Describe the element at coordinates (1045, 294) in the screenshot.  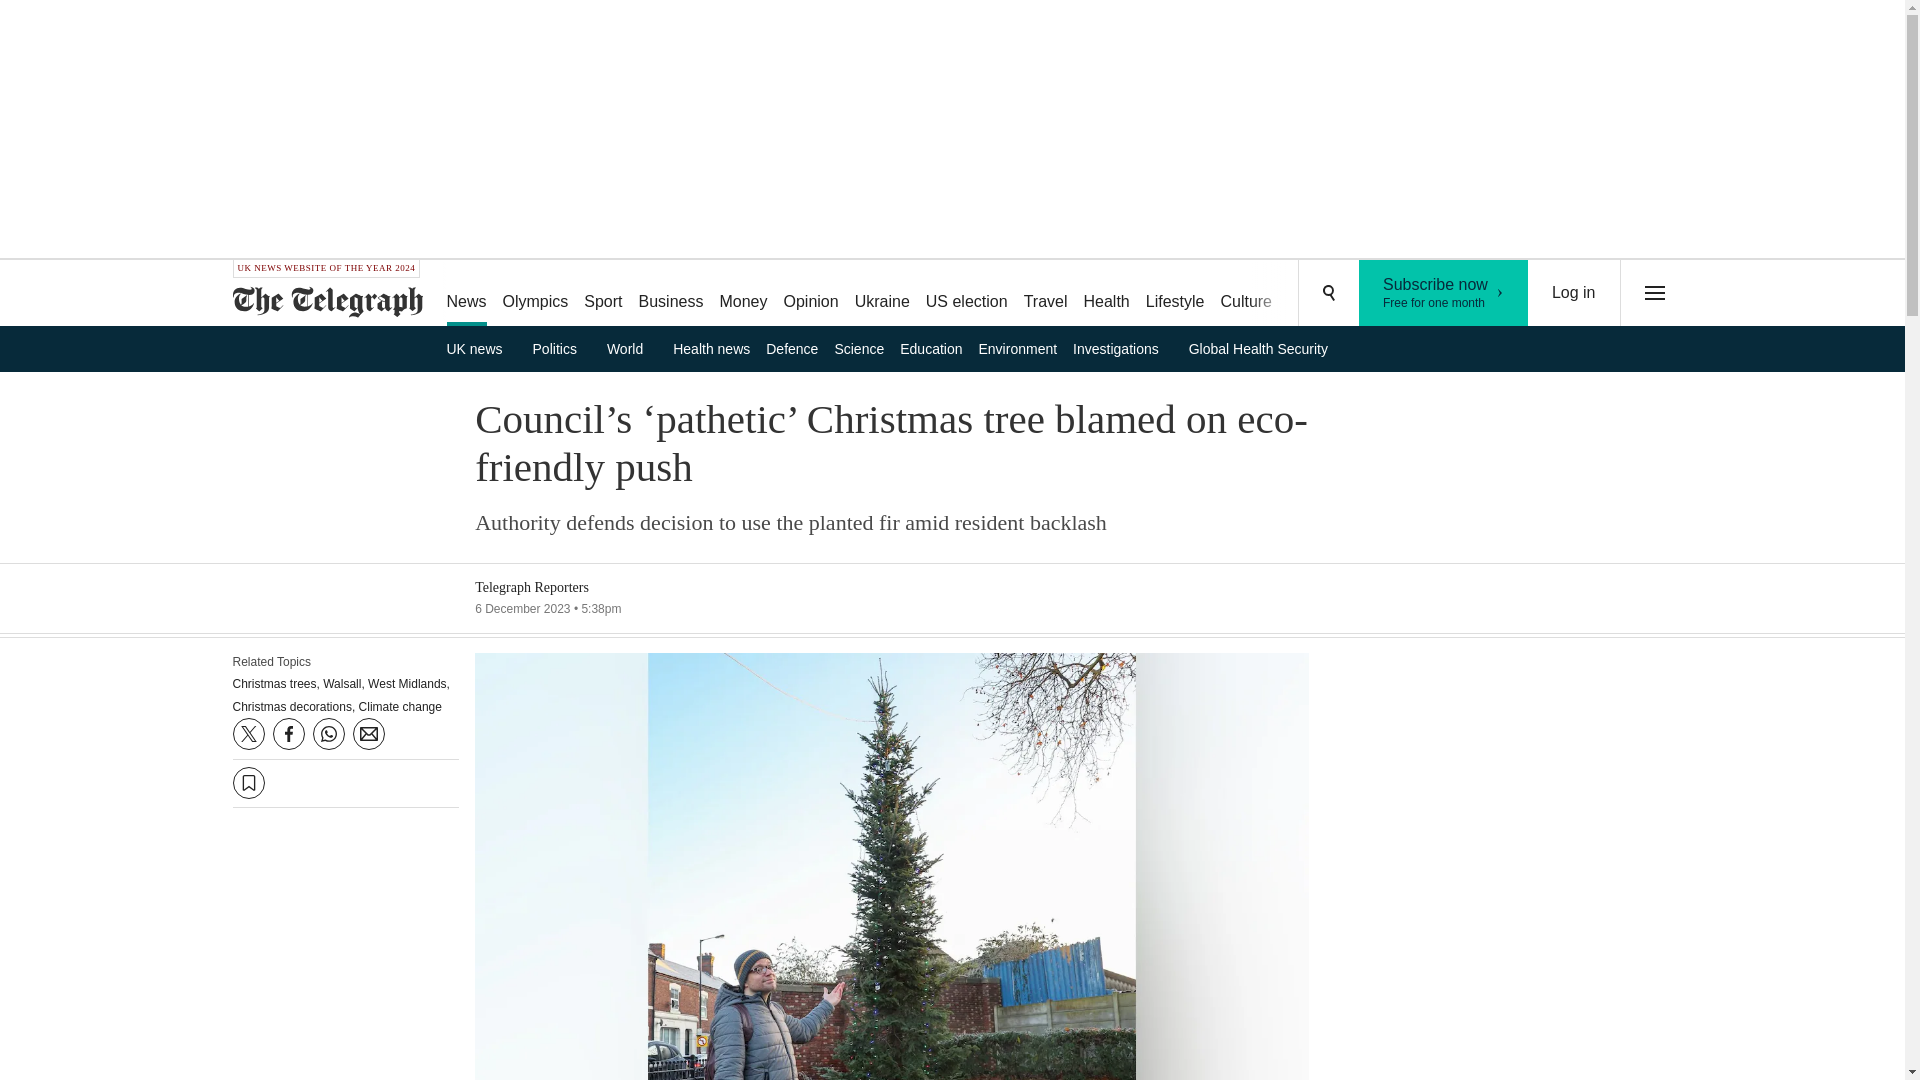
I see `World` at that location.